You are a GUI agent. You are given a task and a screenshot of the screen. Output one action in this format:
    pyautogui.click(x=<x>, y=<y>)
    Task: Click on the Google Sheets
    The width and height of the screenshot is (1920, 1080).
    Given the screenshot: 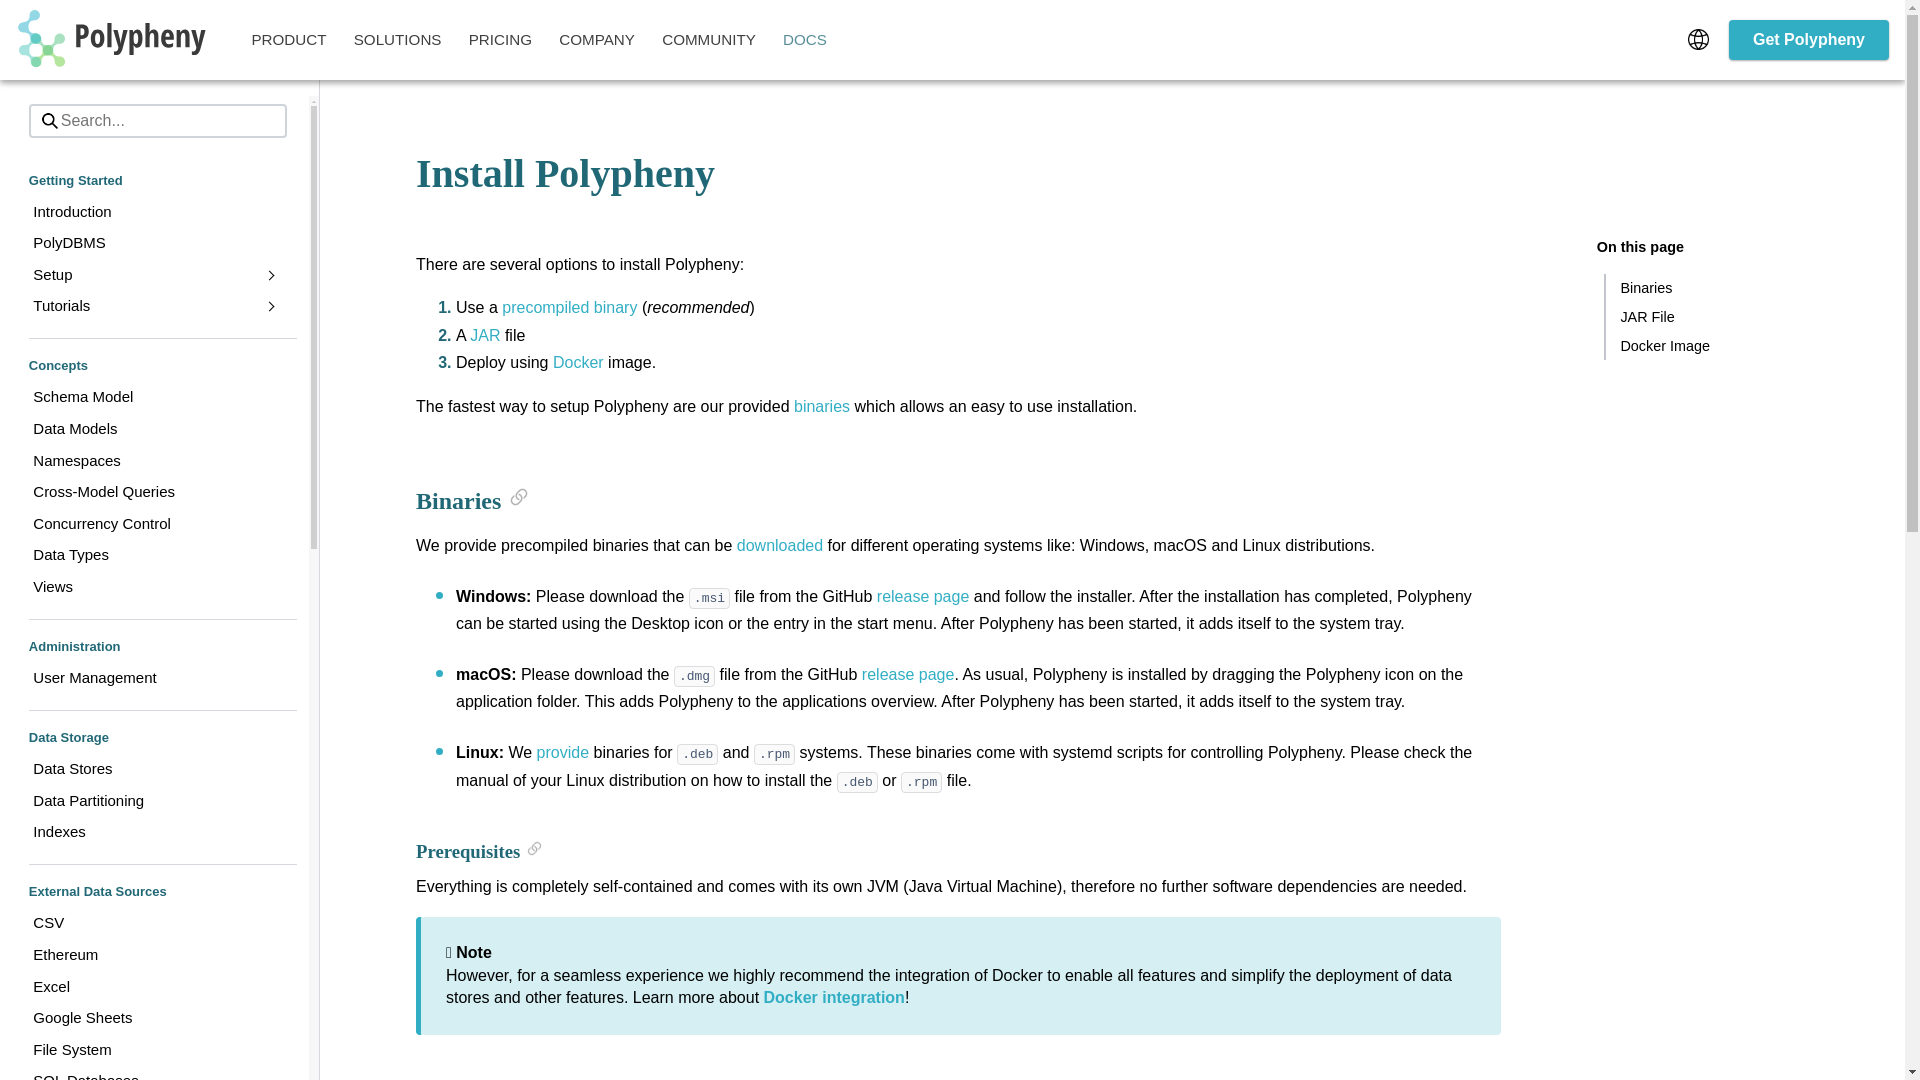 What is the action you would take?
    pyautogui.click(x=154, y=1018)
    